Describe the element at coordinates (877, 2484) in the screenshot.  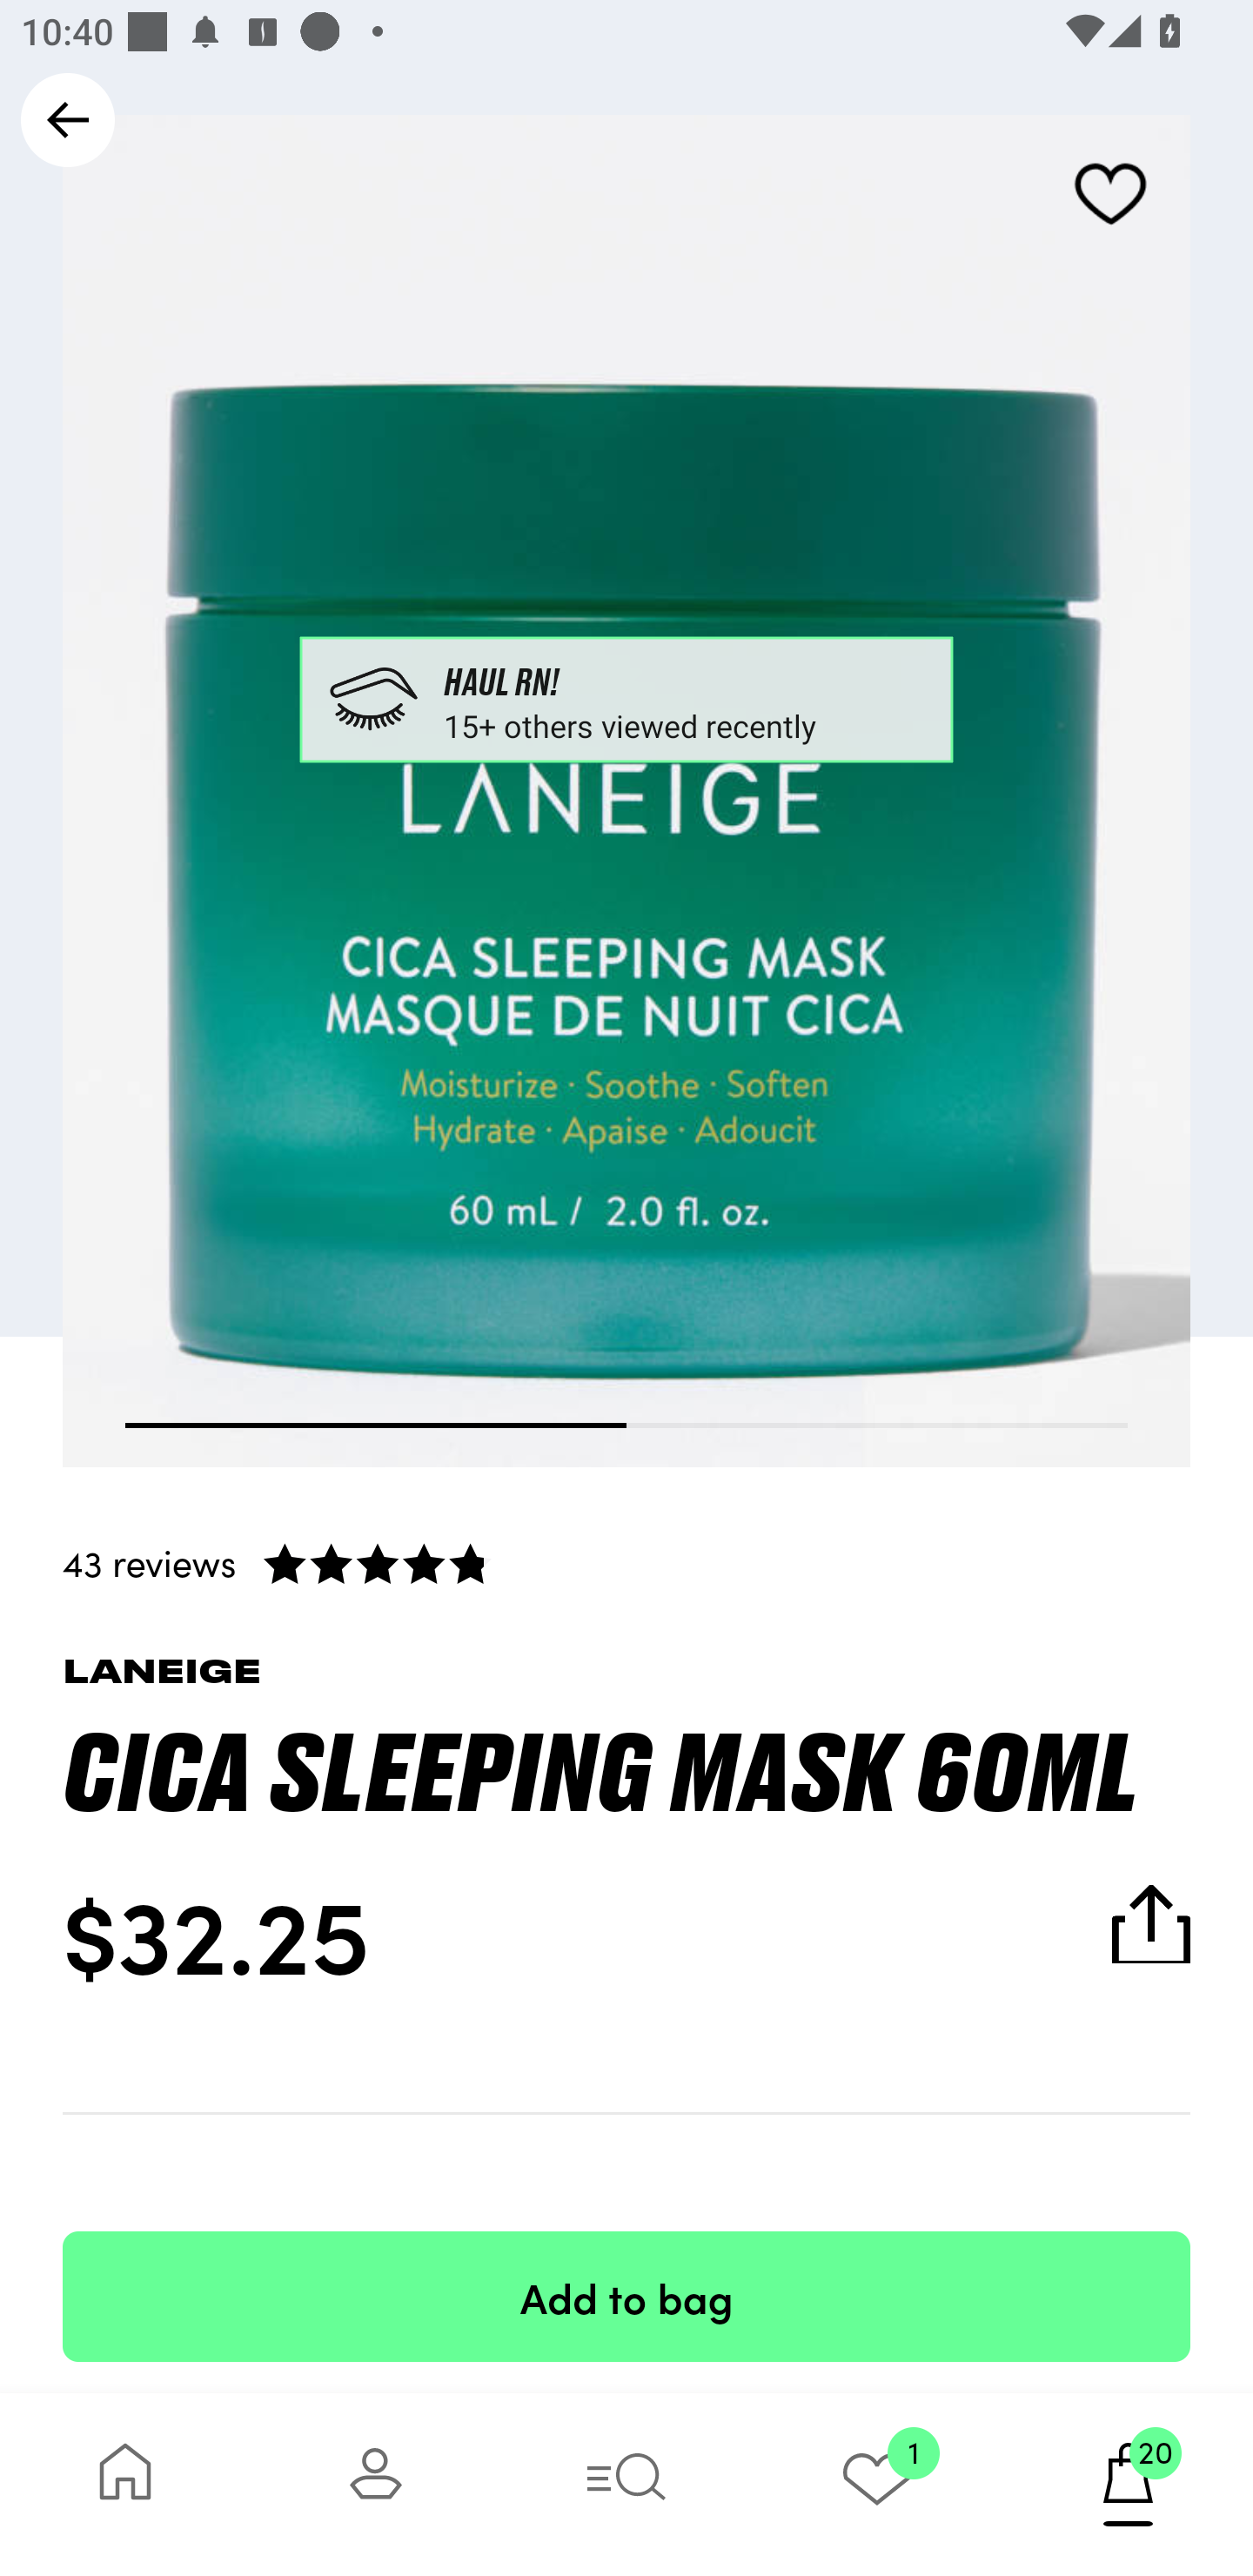
I see `1` at that location.